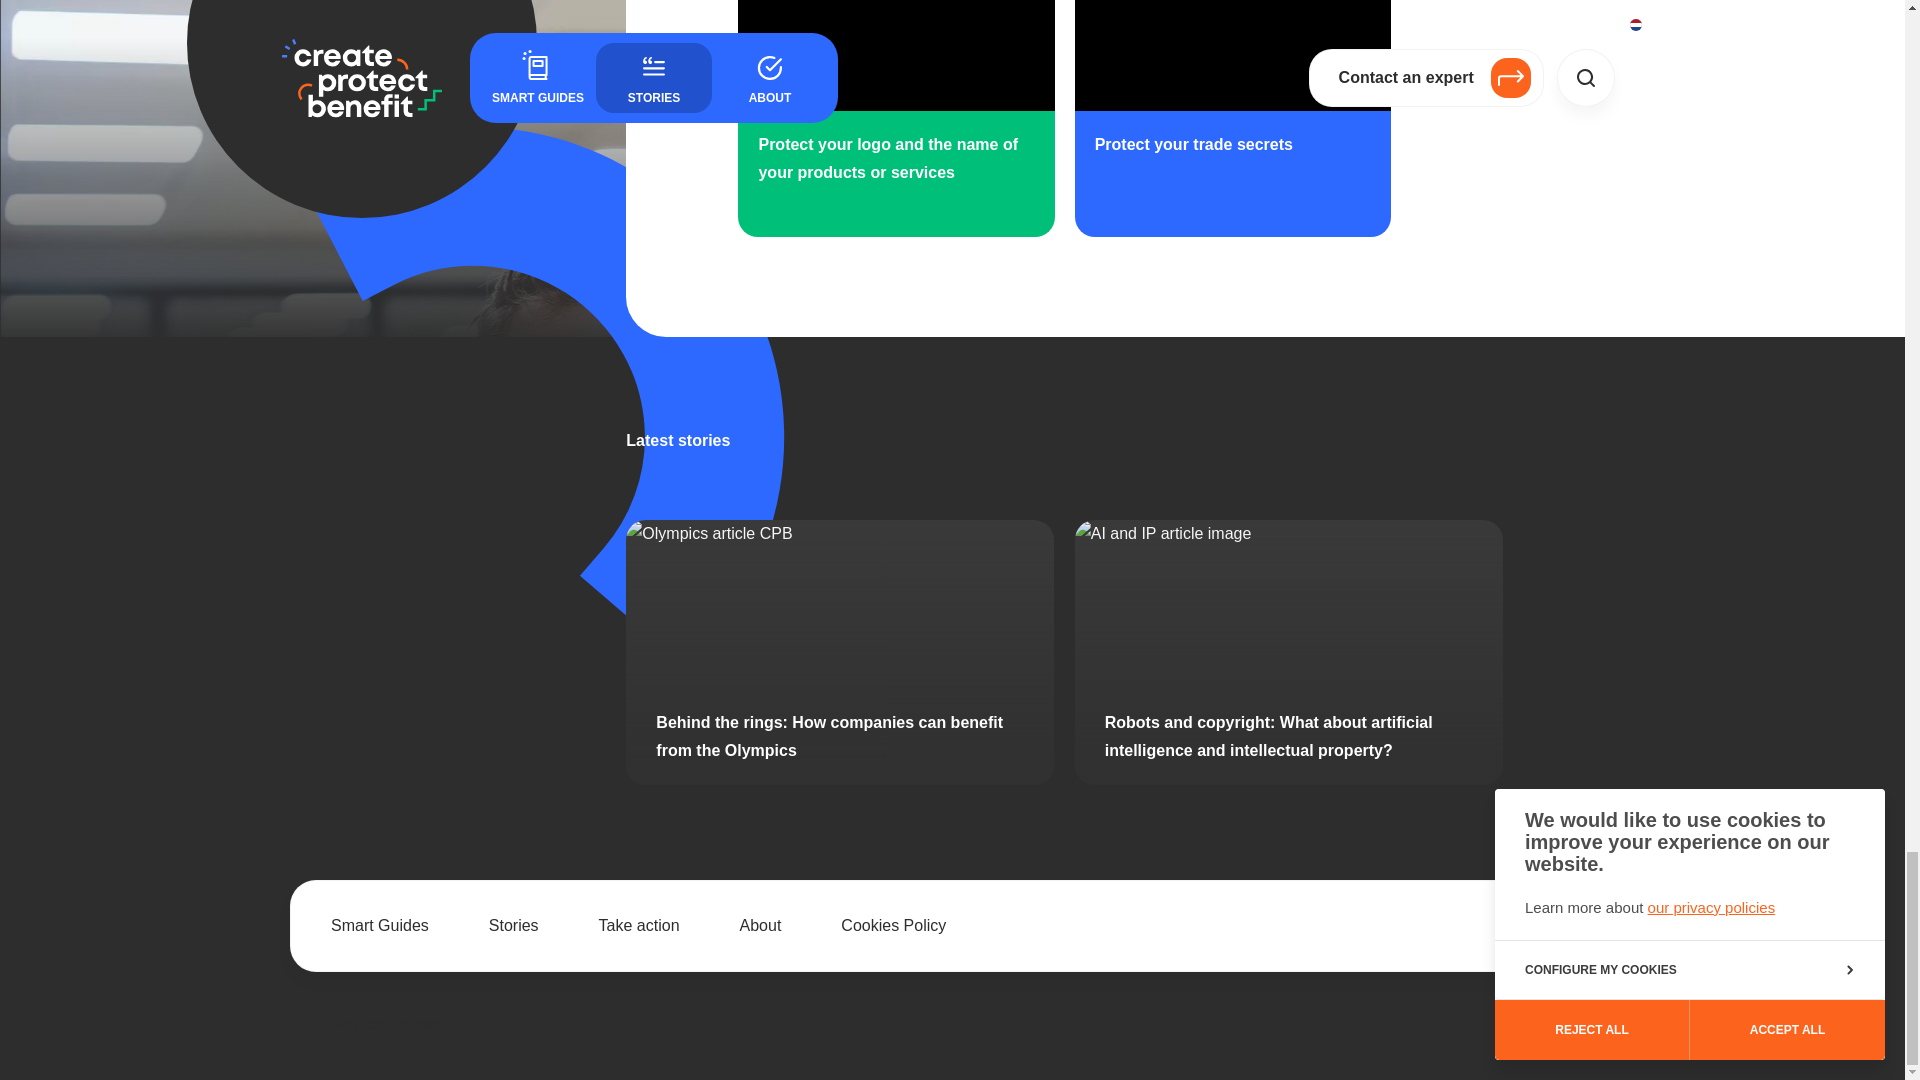 The width and height of the screenshot is (1920, 1080). Describe the element at coordinates (760, 925) in the screenshot. I see `About` at that location.